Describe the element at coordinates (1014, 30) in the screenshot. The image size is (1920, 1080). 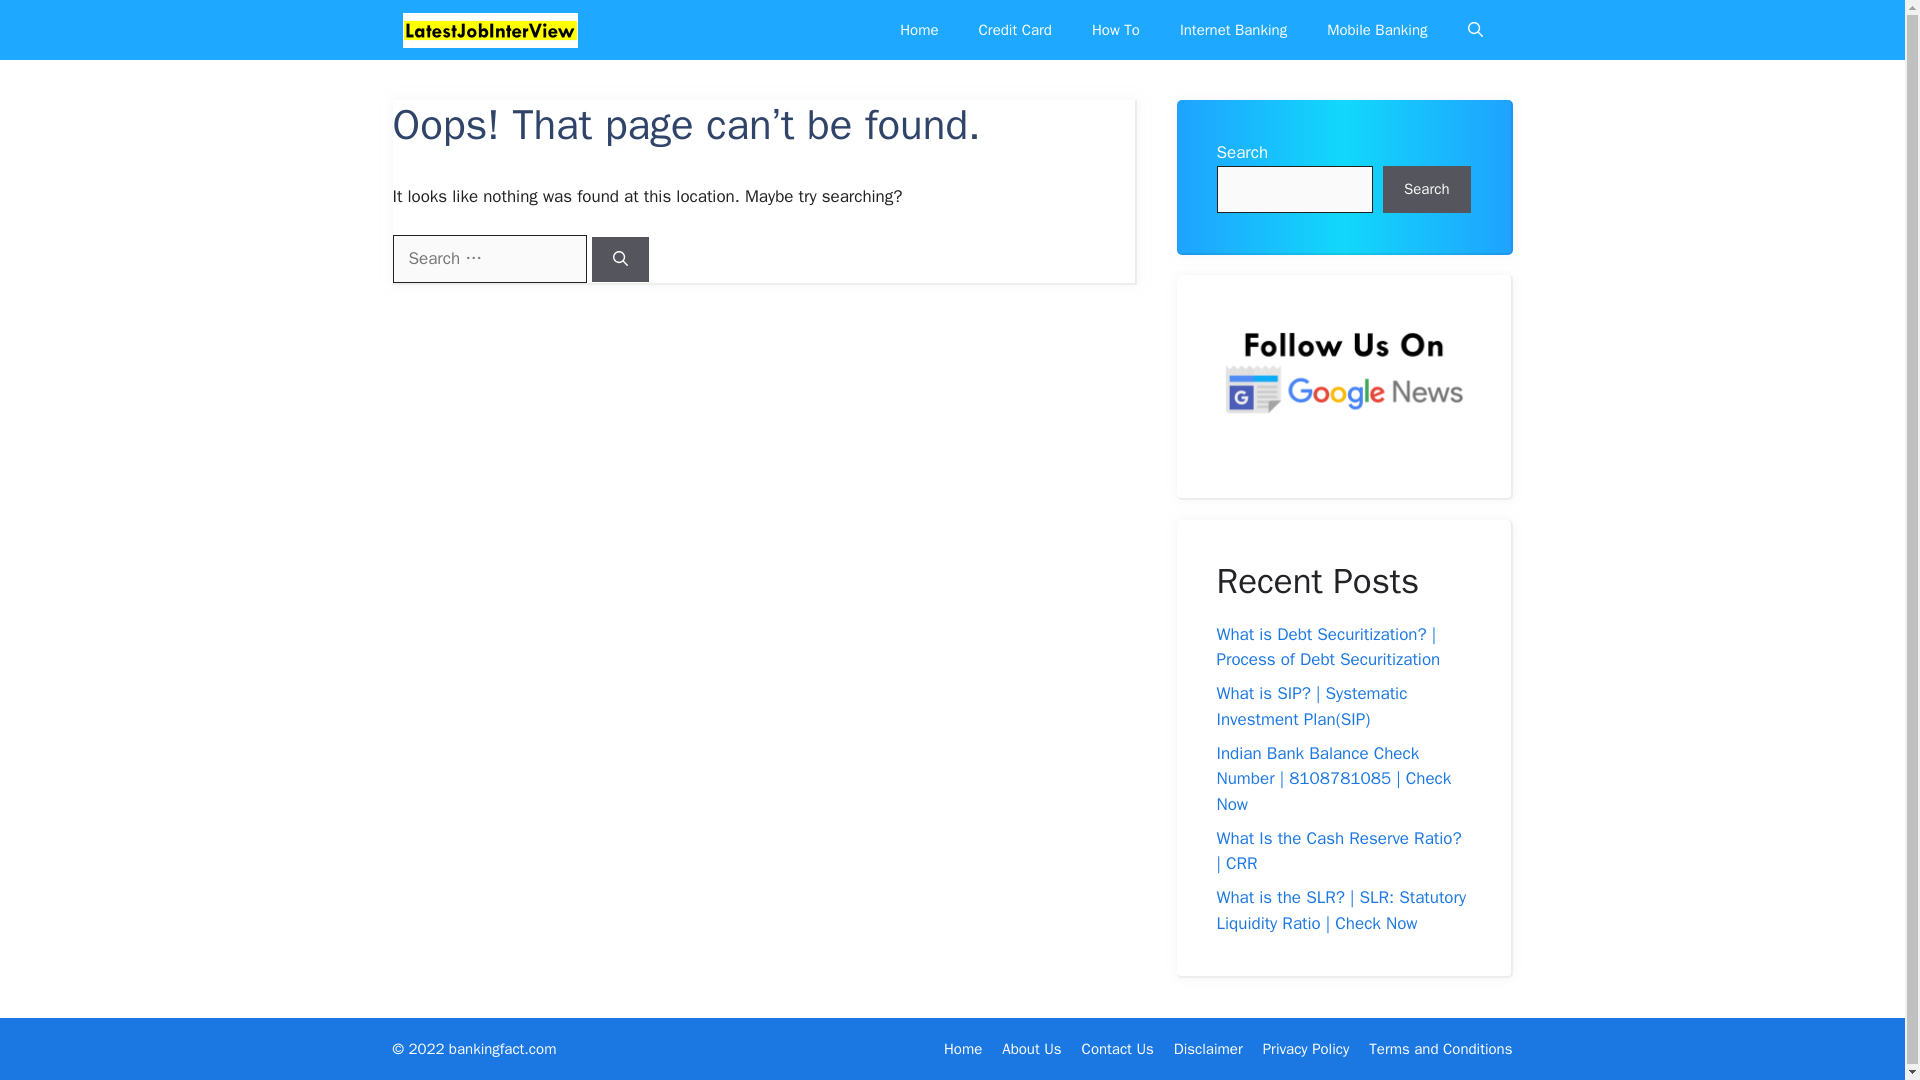
I see `Credit Card` at that location.